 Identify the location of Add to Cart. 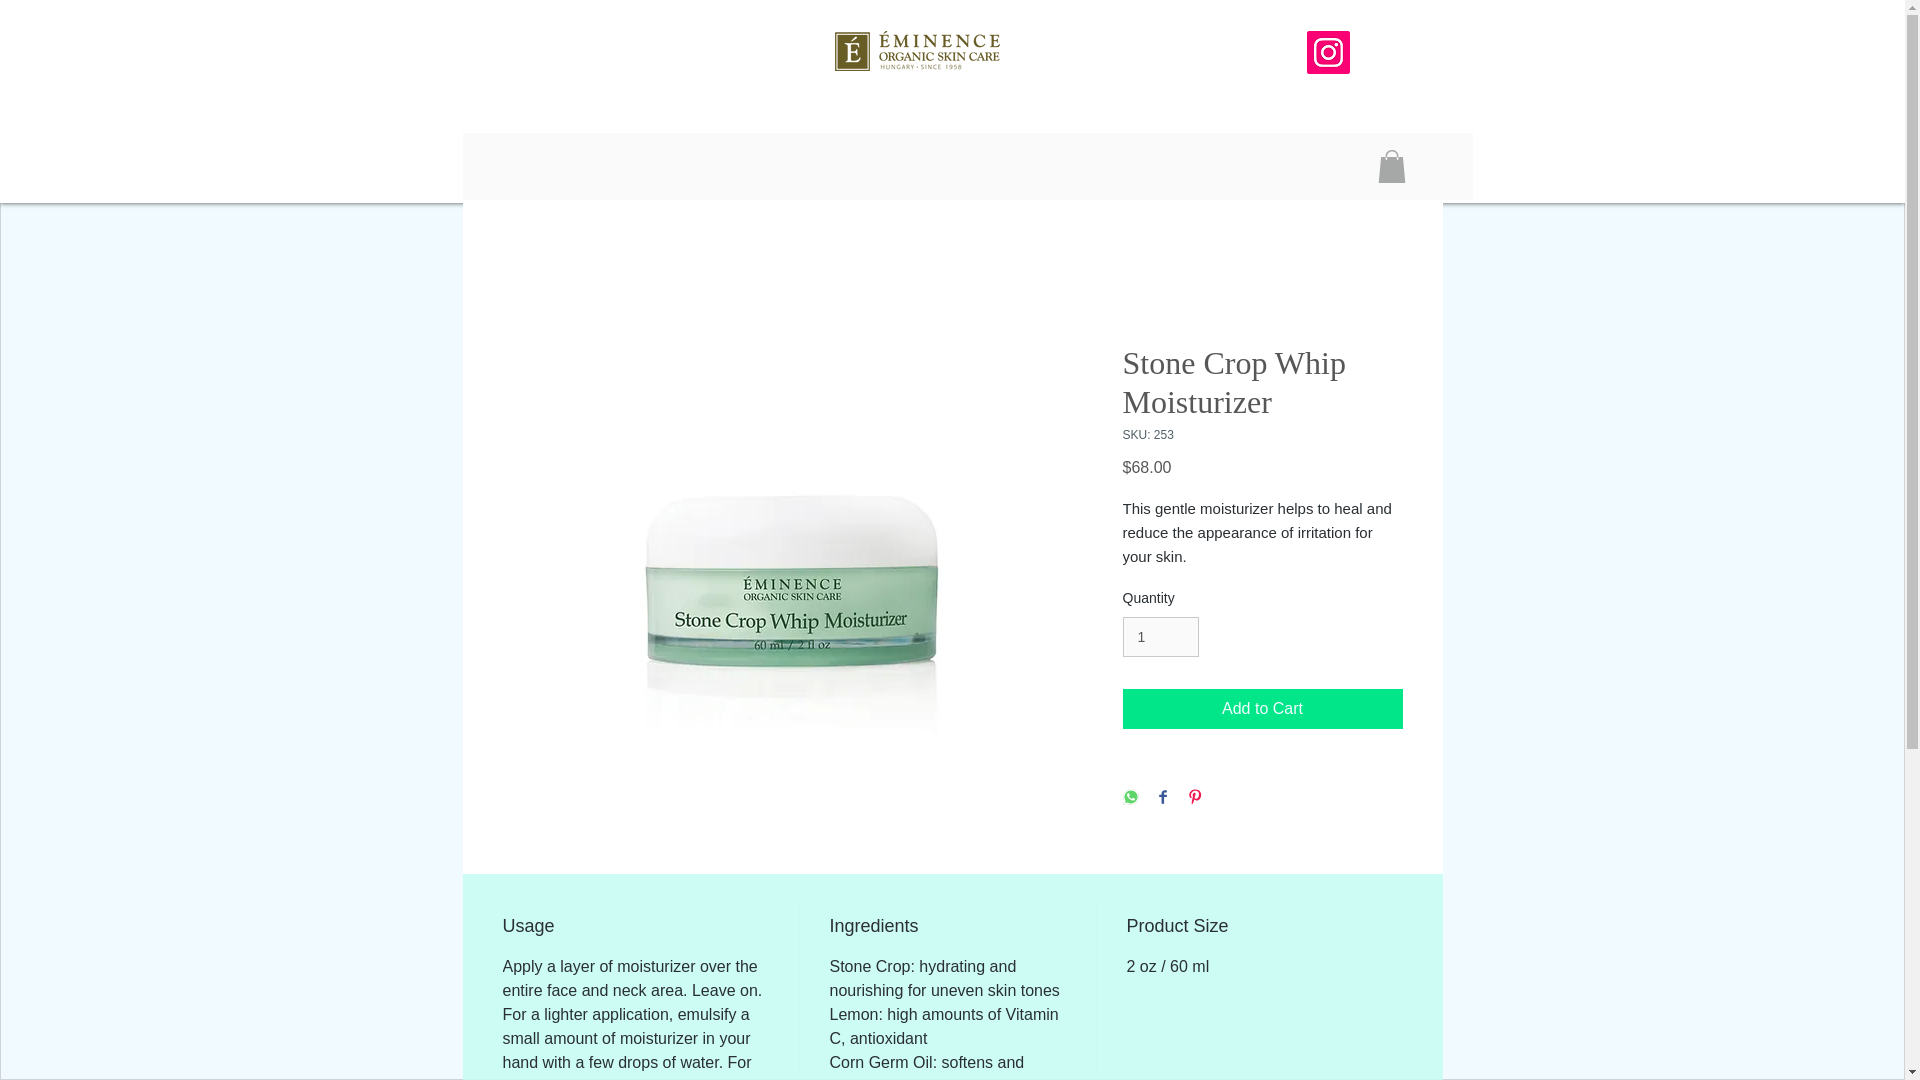
(1261, 709).